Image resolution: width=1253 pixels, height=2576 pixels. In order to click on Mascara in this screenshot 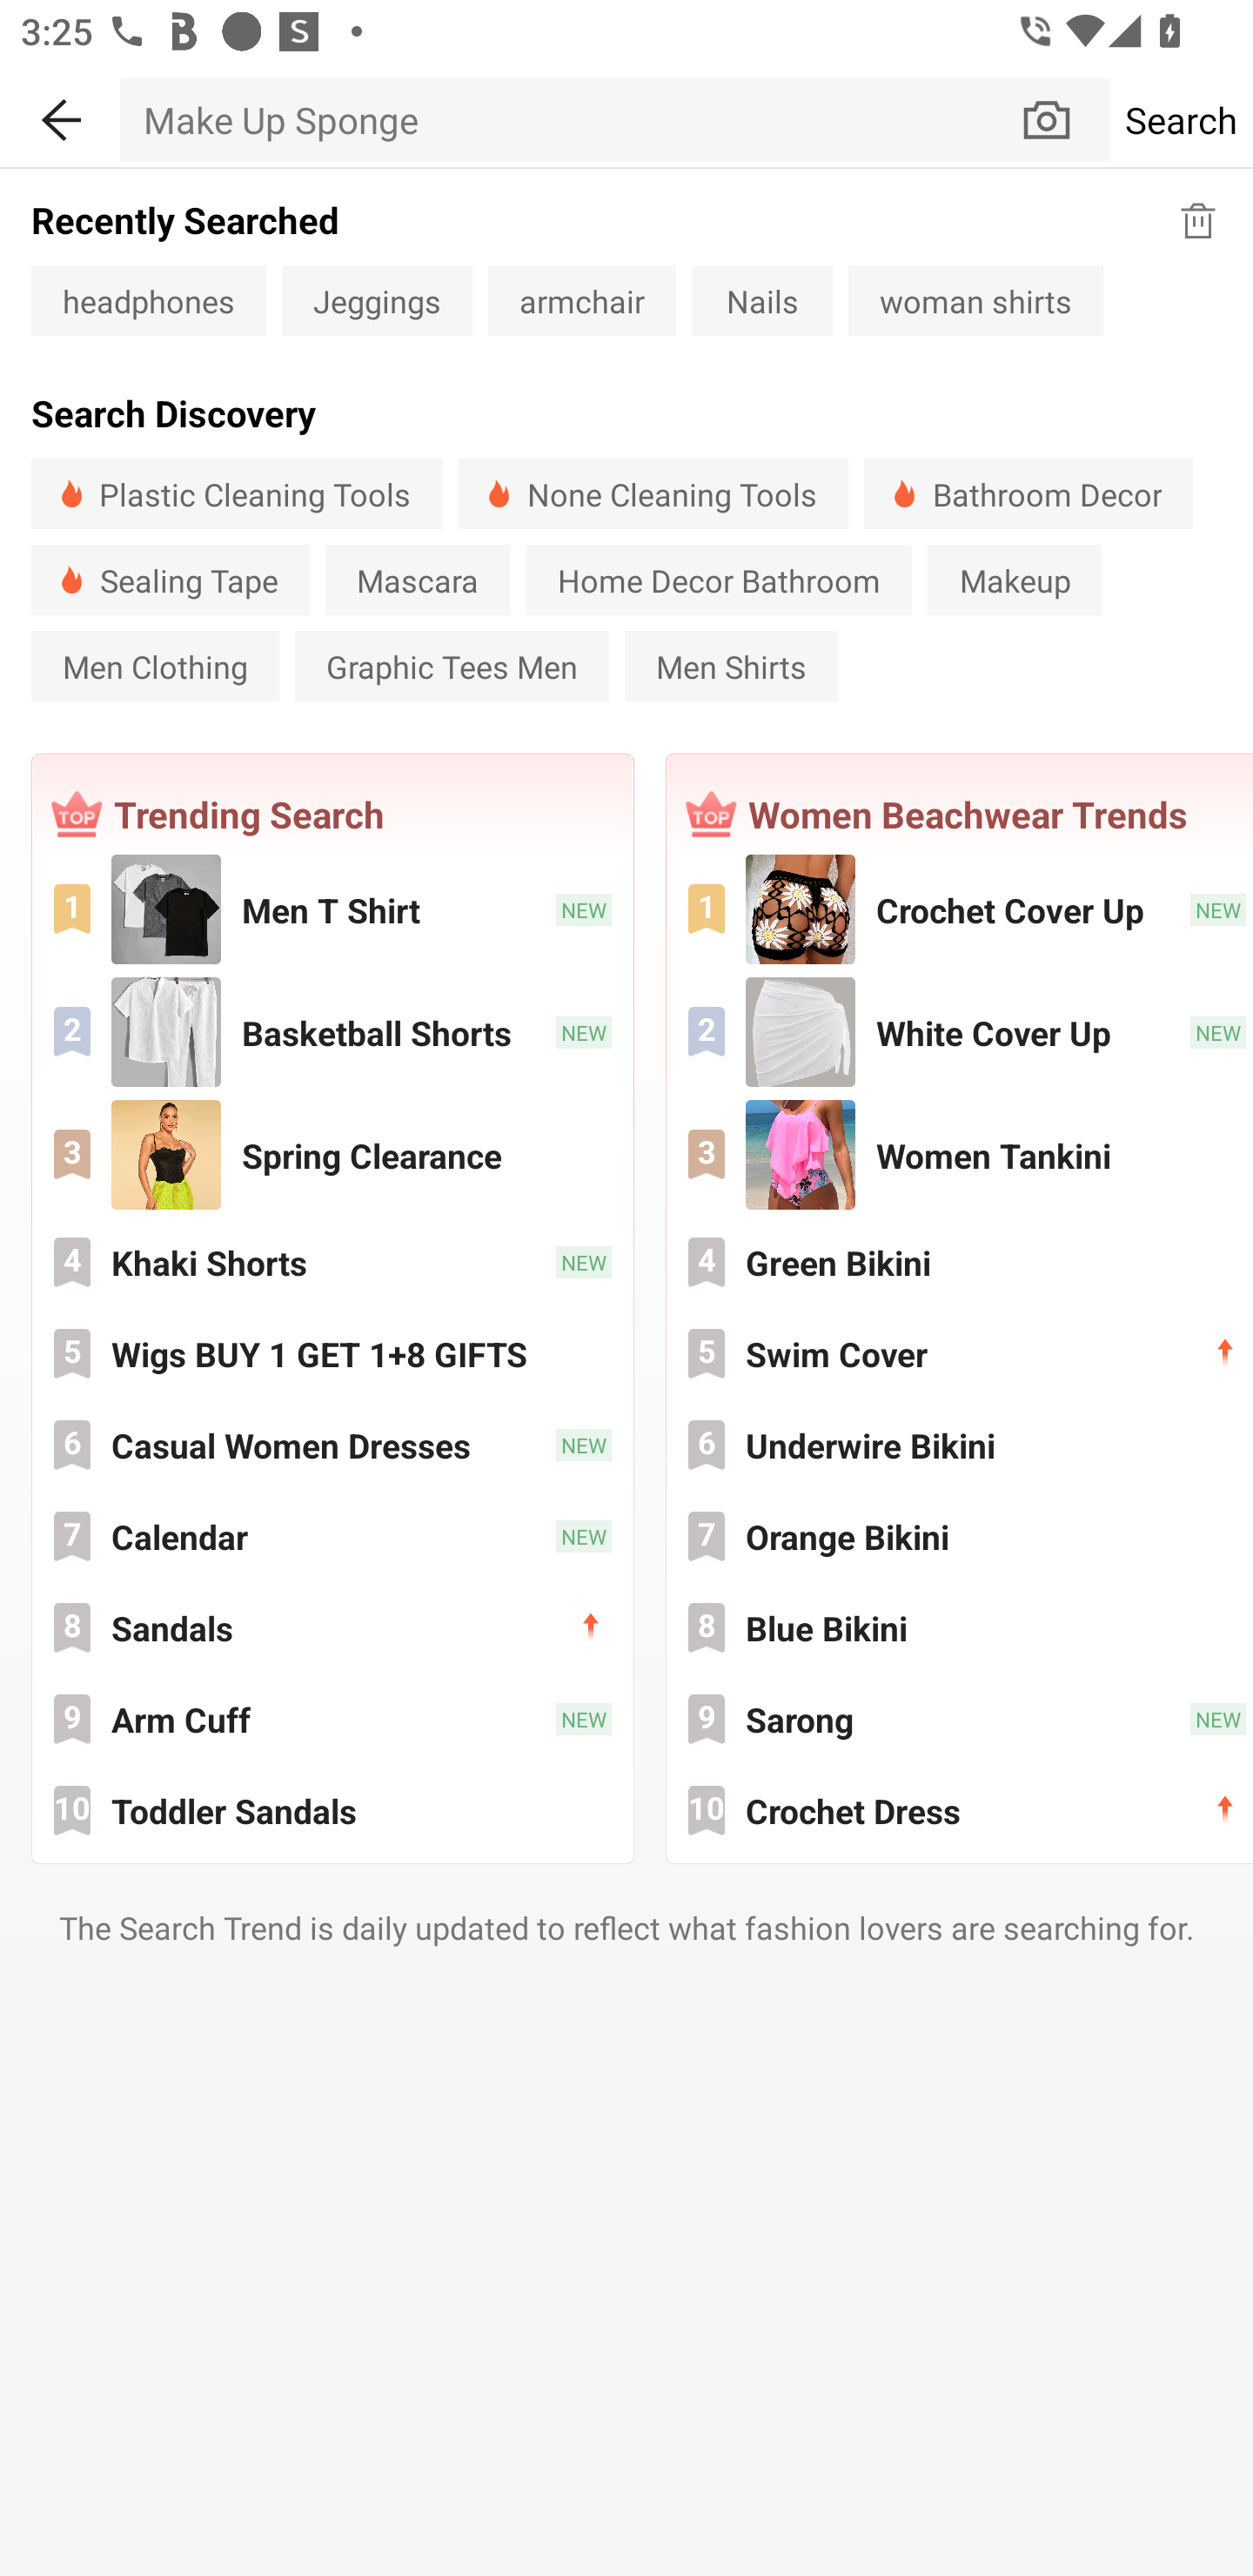, I will do `click(418, 580)`.